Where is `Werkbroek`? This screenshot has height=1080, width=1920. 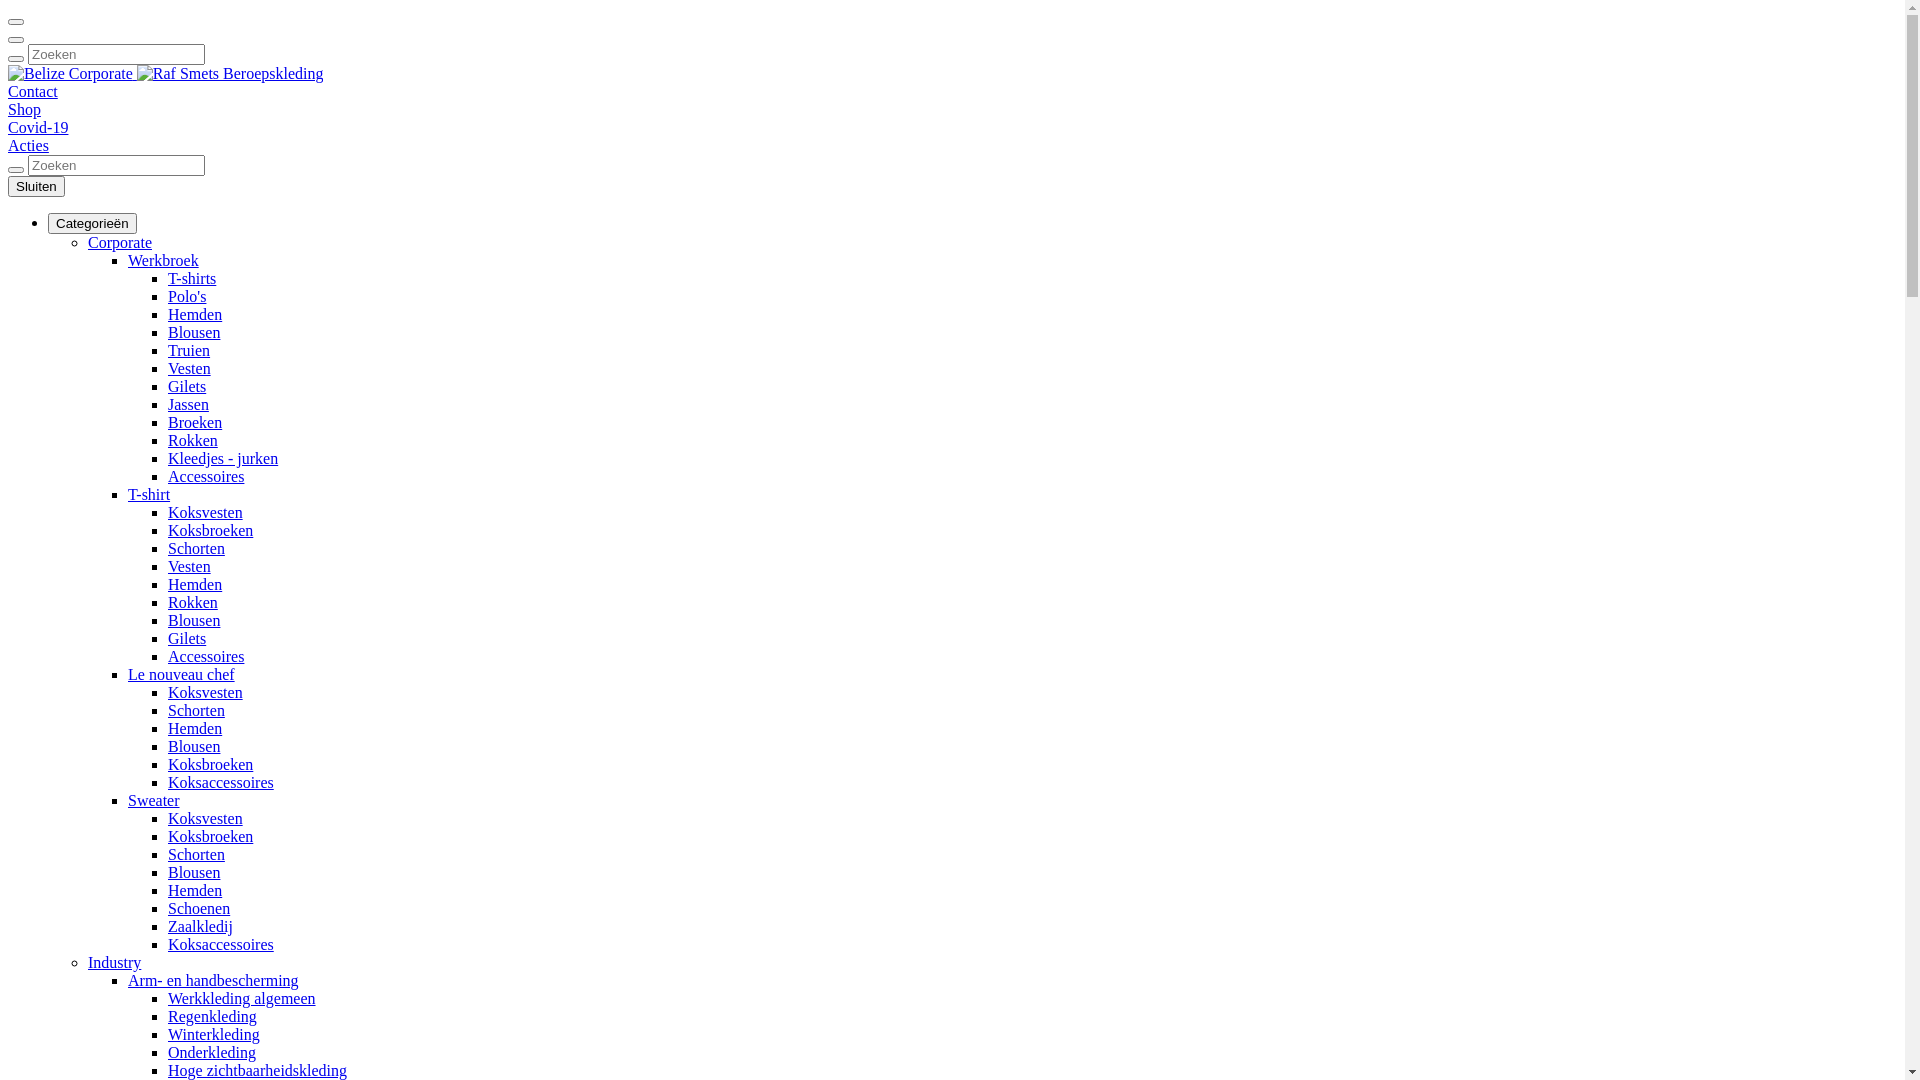 Werkbroek is located at coordinates (164, 260).